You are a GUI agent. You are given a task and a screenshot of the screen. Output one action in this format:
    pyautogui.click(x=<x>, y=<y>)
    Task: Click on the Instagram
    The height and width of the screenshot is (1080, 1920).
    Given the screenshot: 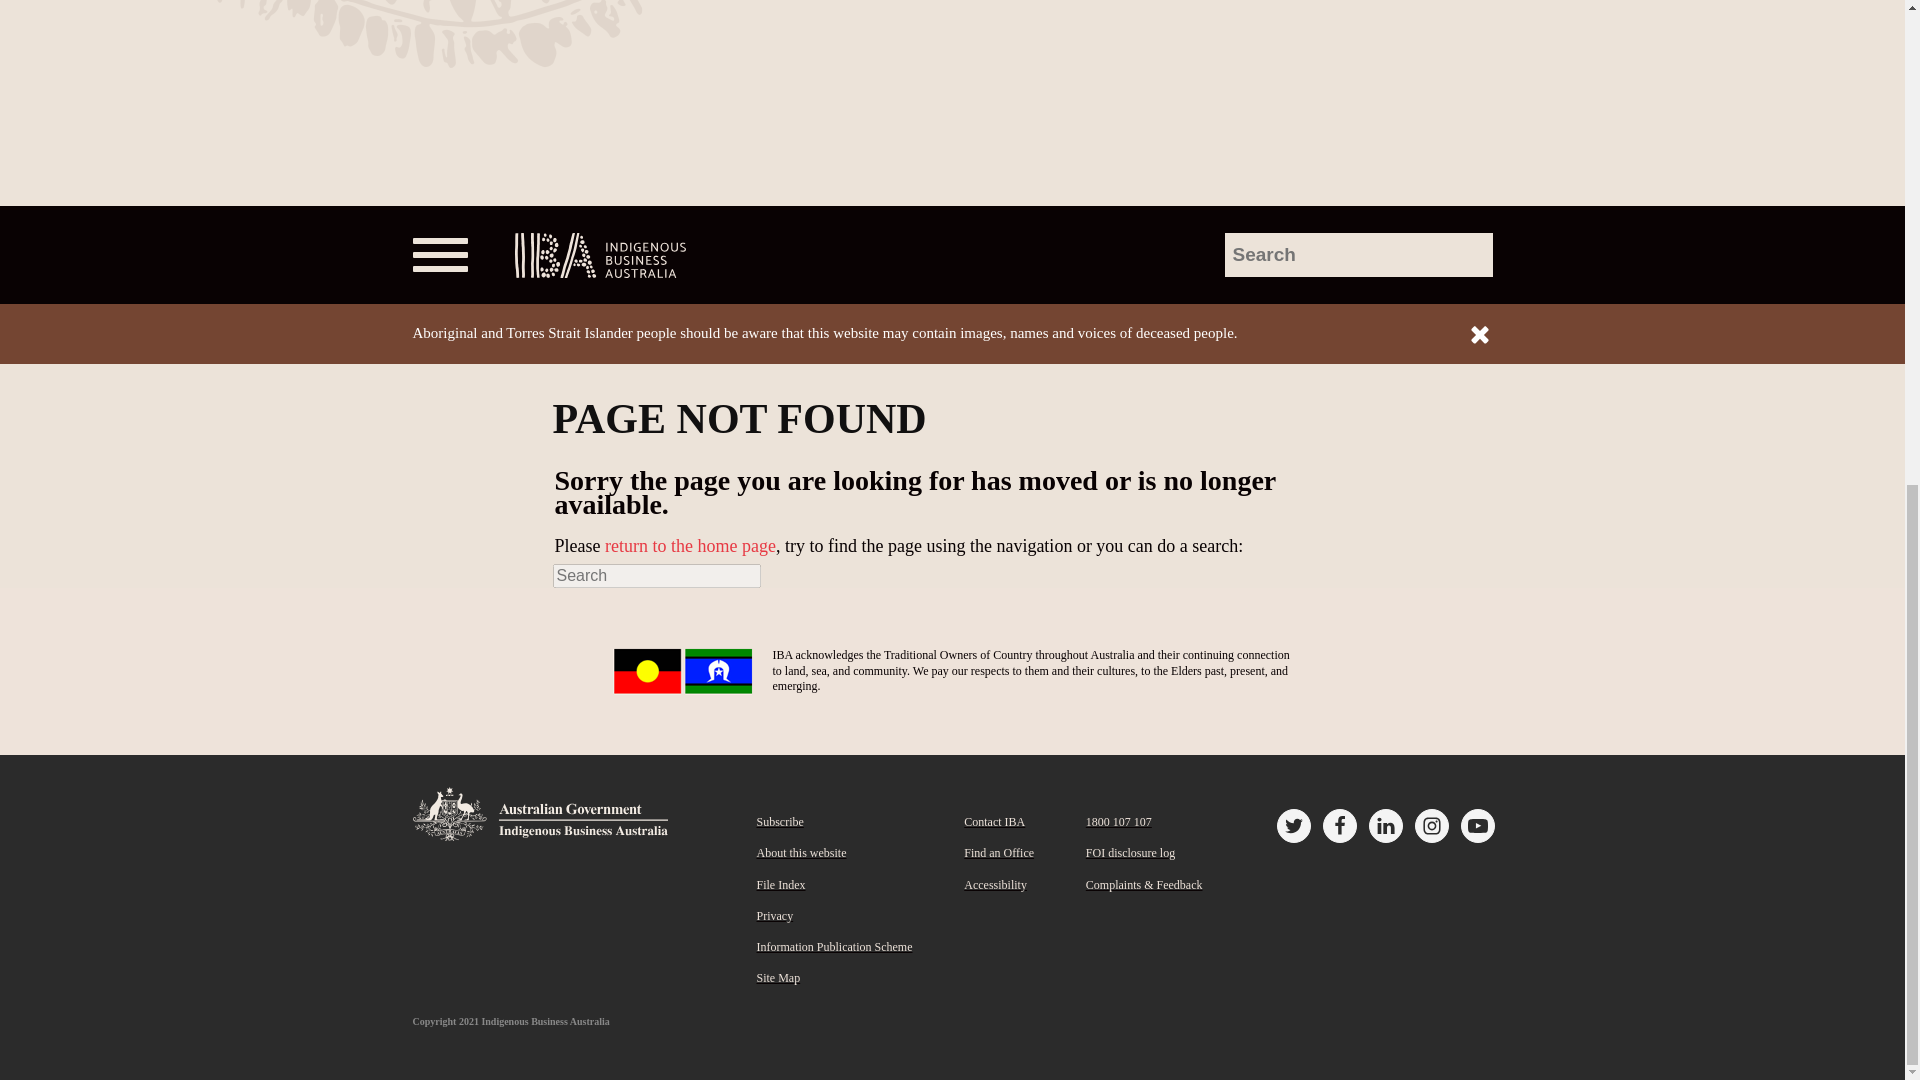 What is the action you would take?
    pyautogui.click(x=1430, y=826)
    